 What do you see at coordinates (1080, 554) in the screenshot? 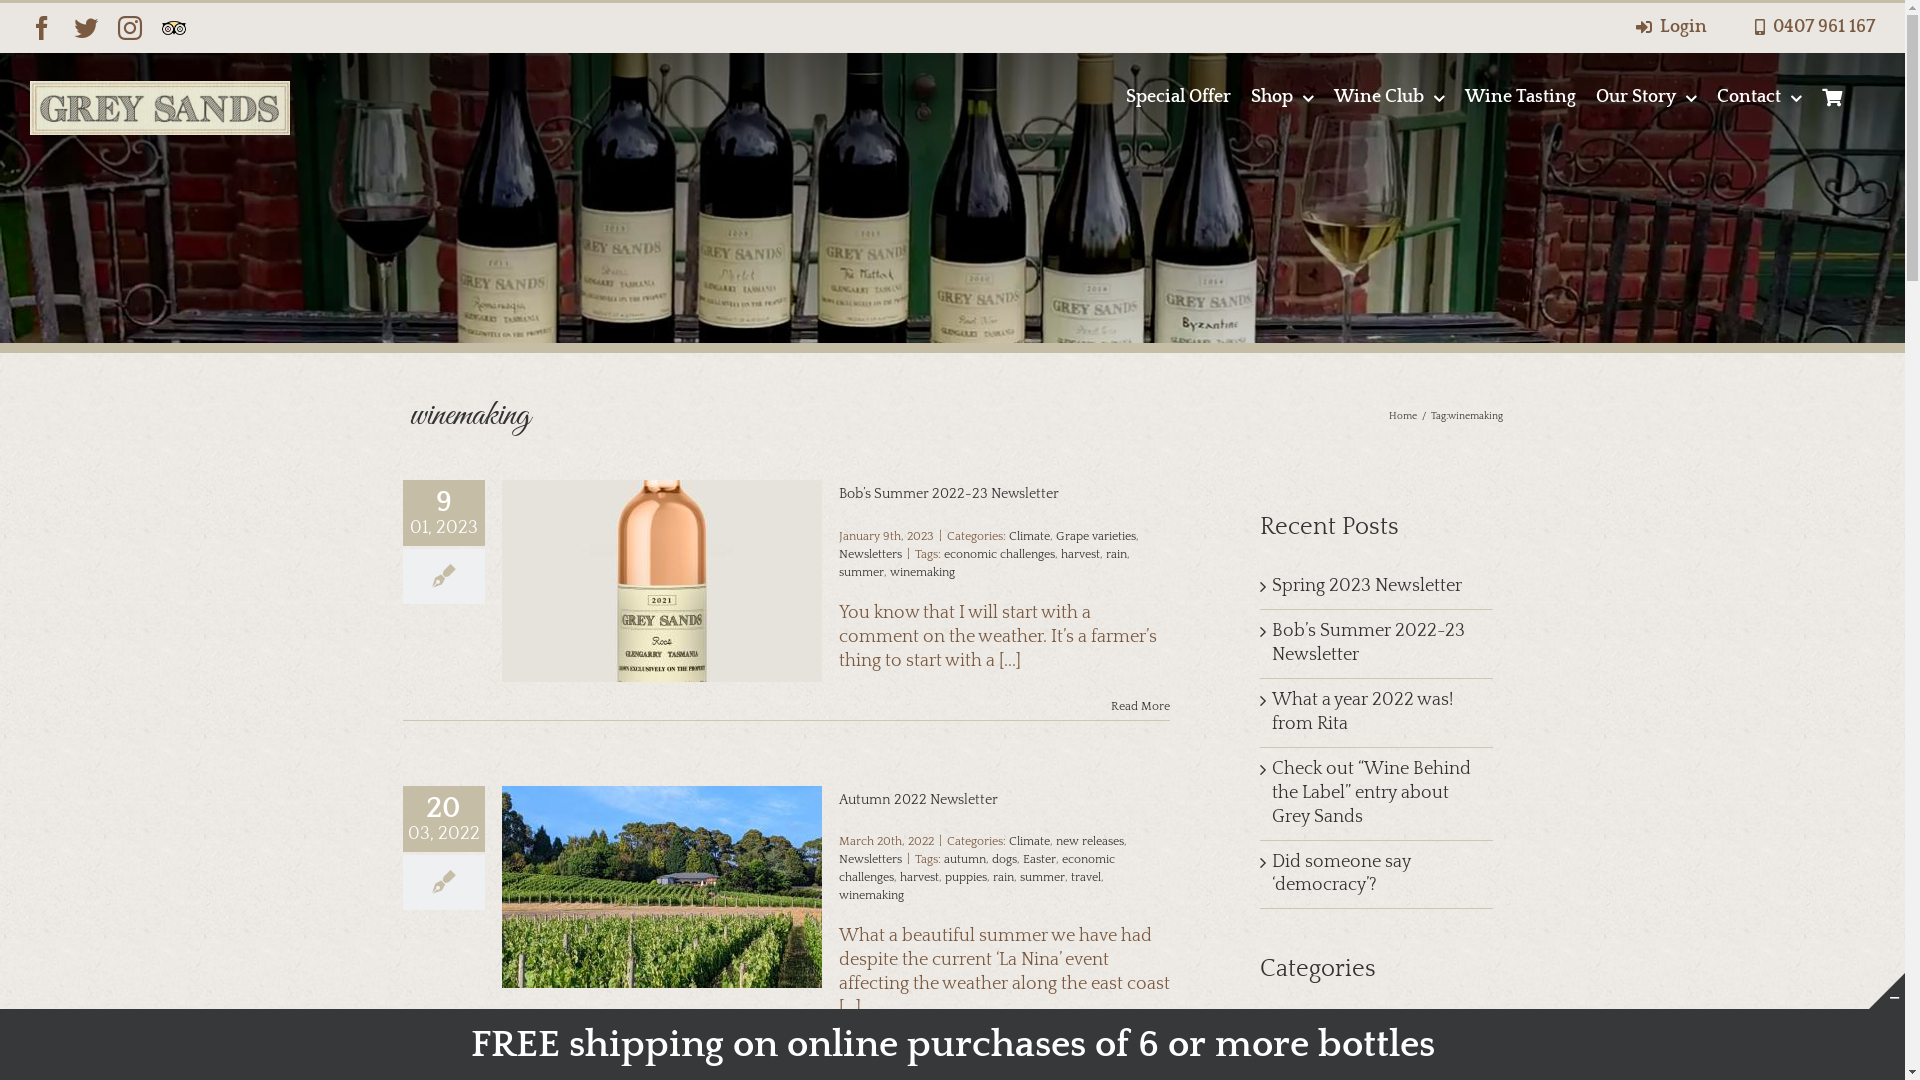
I see `harvest` at bounding box center [1080, 554].